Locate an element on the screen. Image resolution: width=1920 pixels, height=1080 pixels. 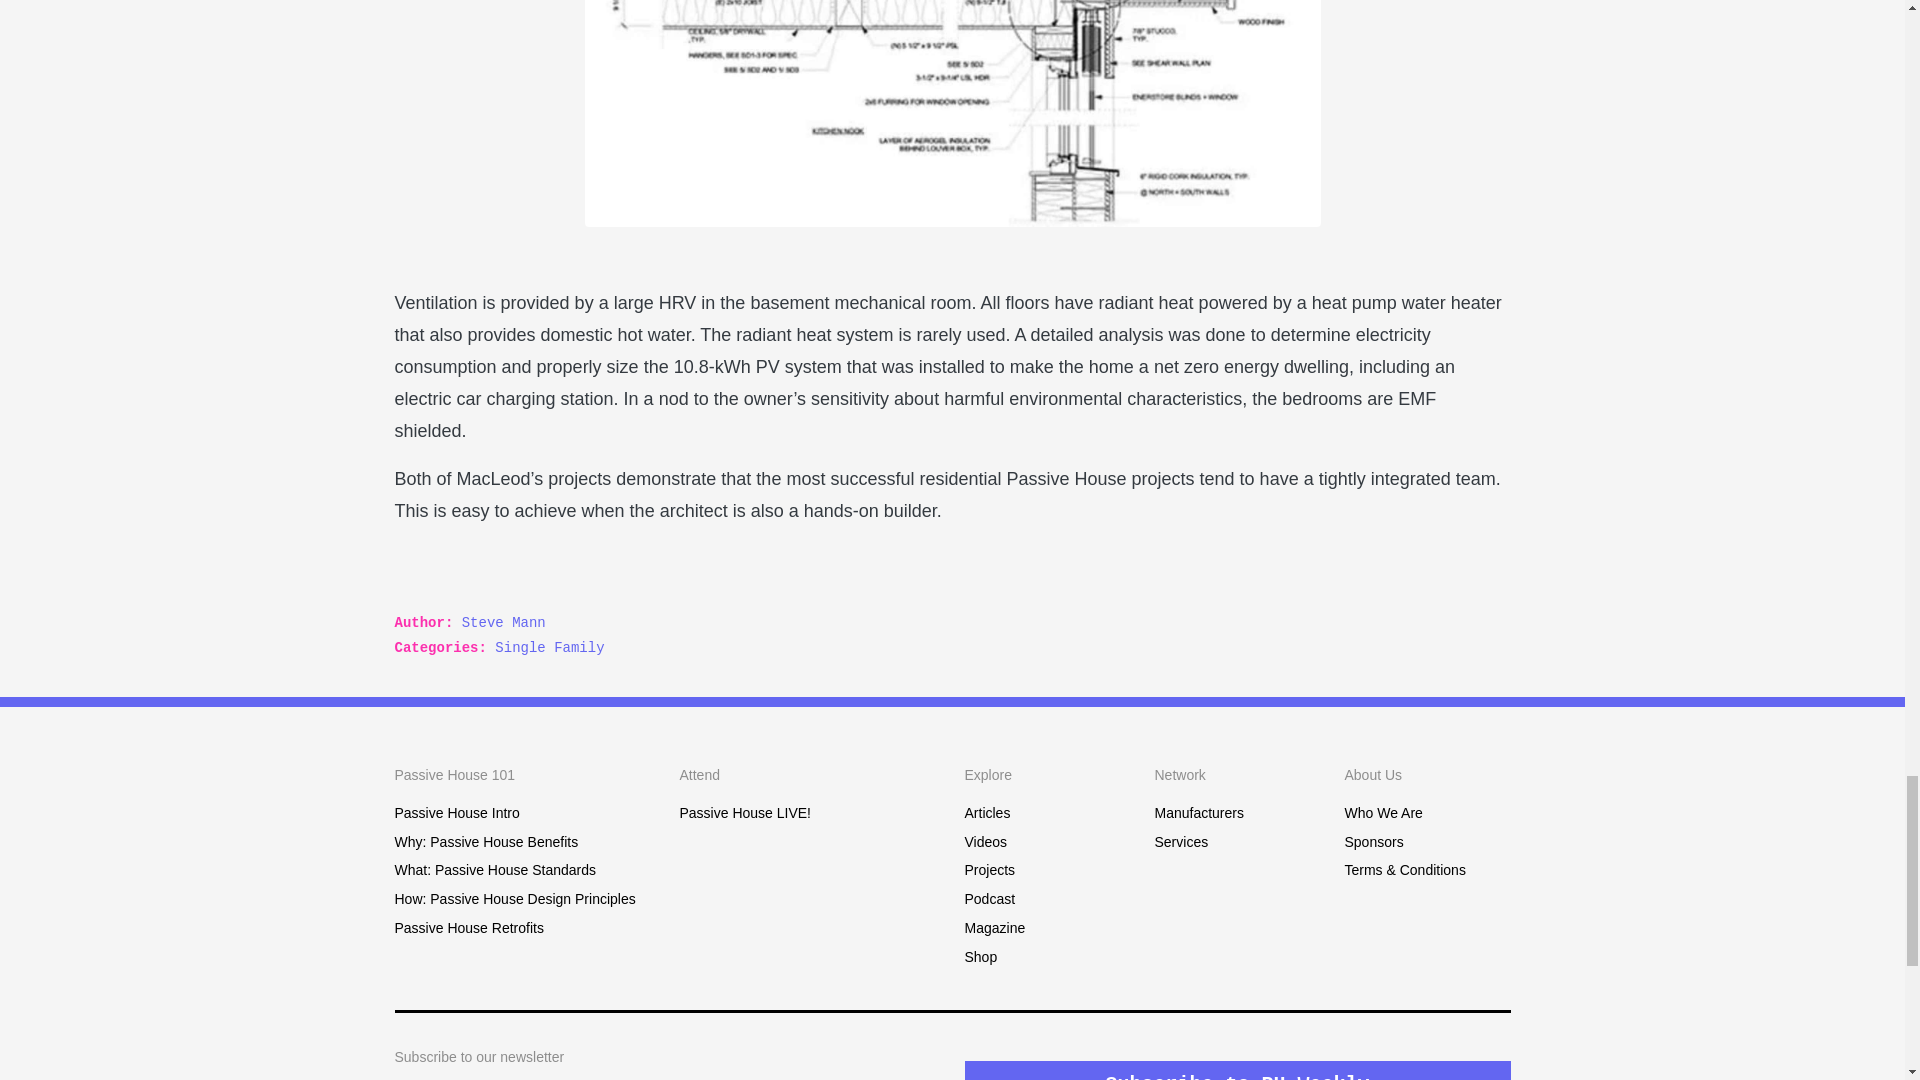
Steve Mann is located at coordinates (504, 622).